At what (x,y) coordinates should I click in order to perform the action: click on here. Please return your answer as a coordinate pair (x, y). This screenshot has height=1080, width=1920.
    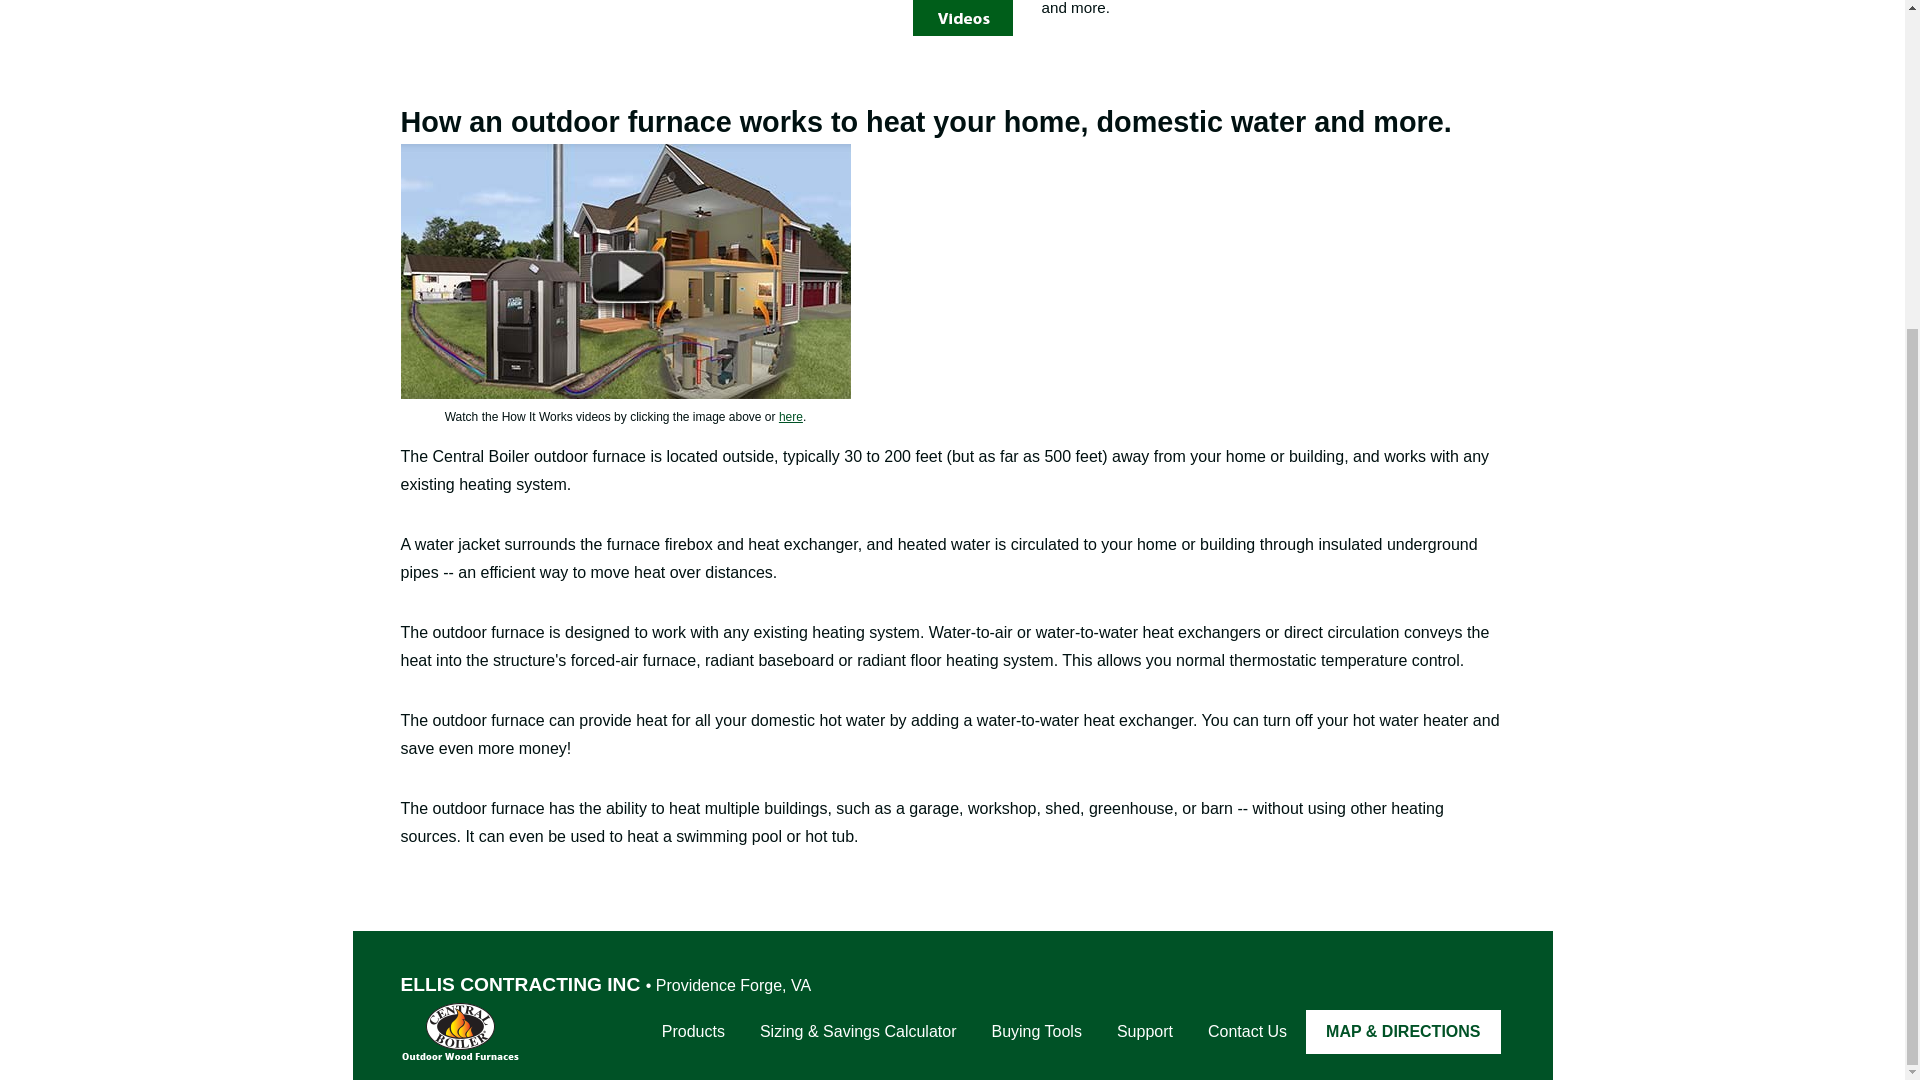
    Looking at the image, I should click on (790, 417).